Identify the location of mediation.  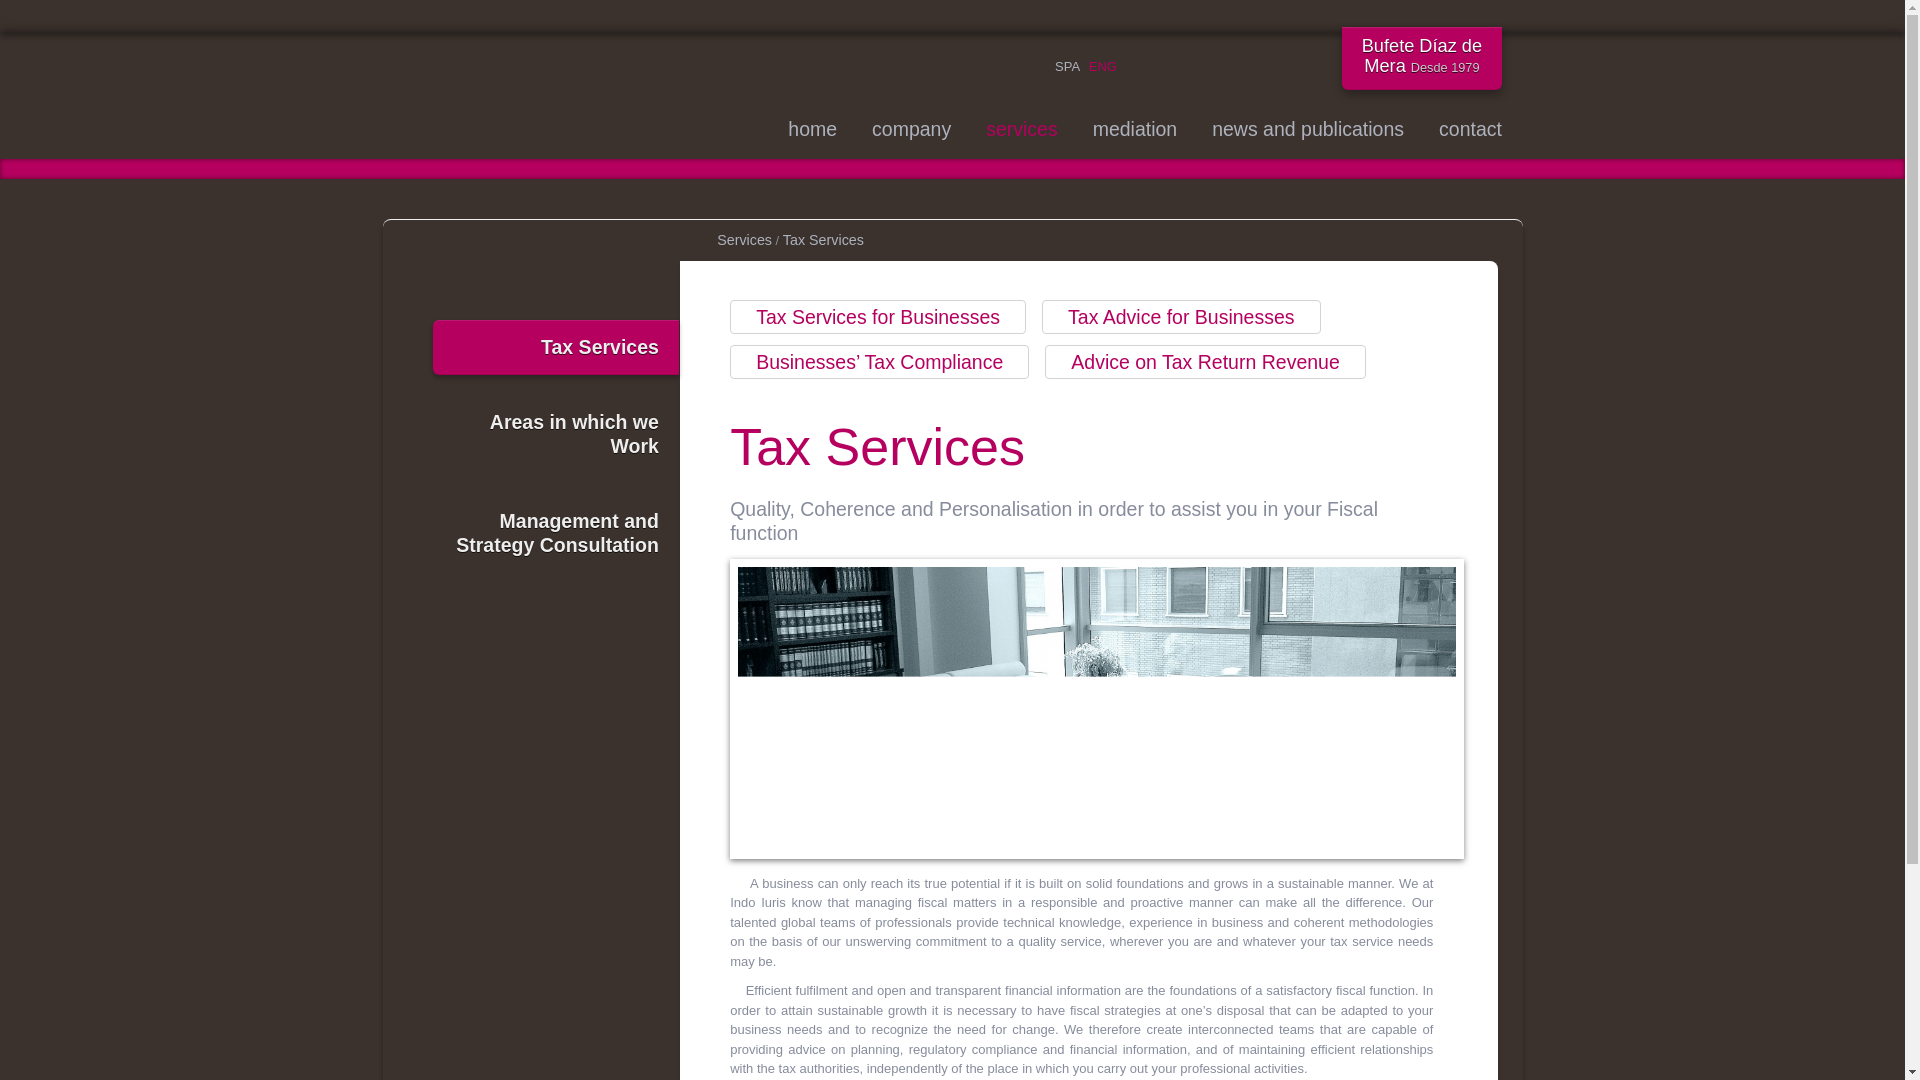
(1135, 128).